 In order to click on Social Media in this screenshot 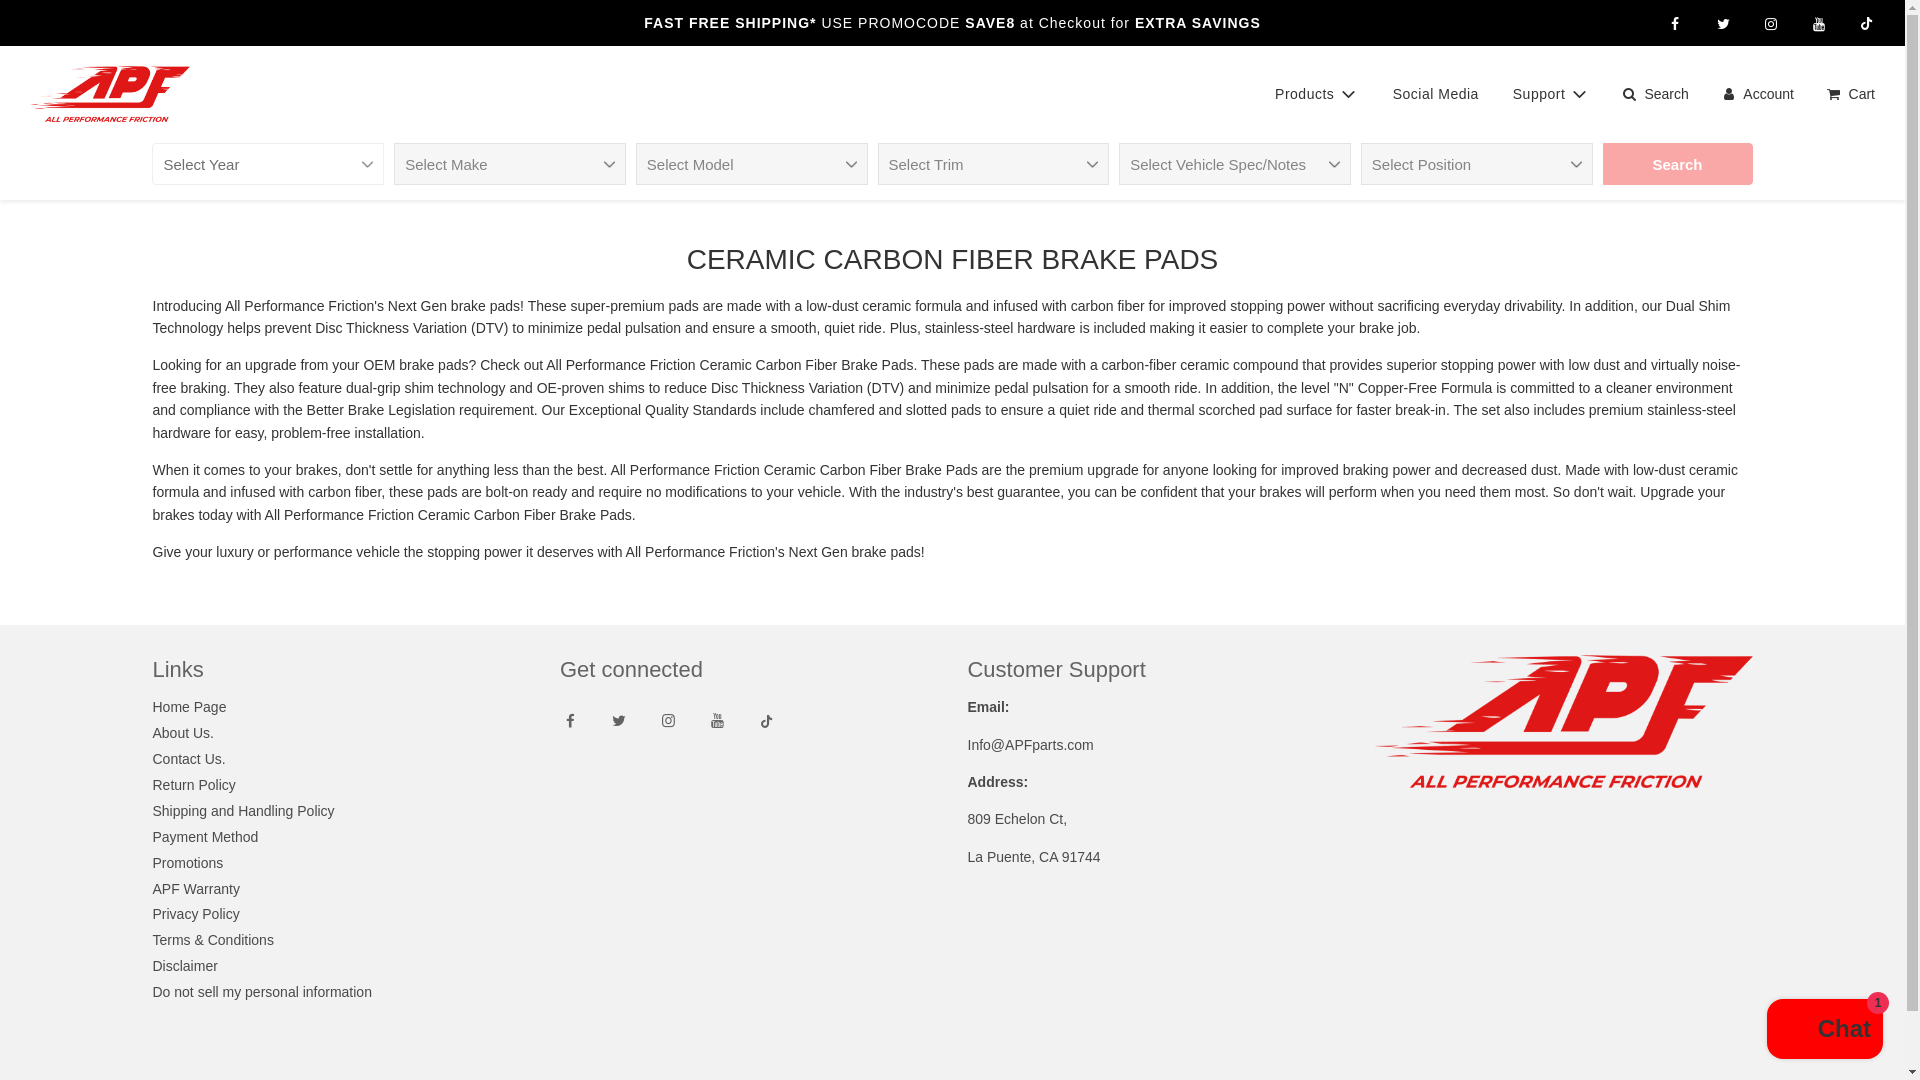, I will do `click(1436, 94)`.